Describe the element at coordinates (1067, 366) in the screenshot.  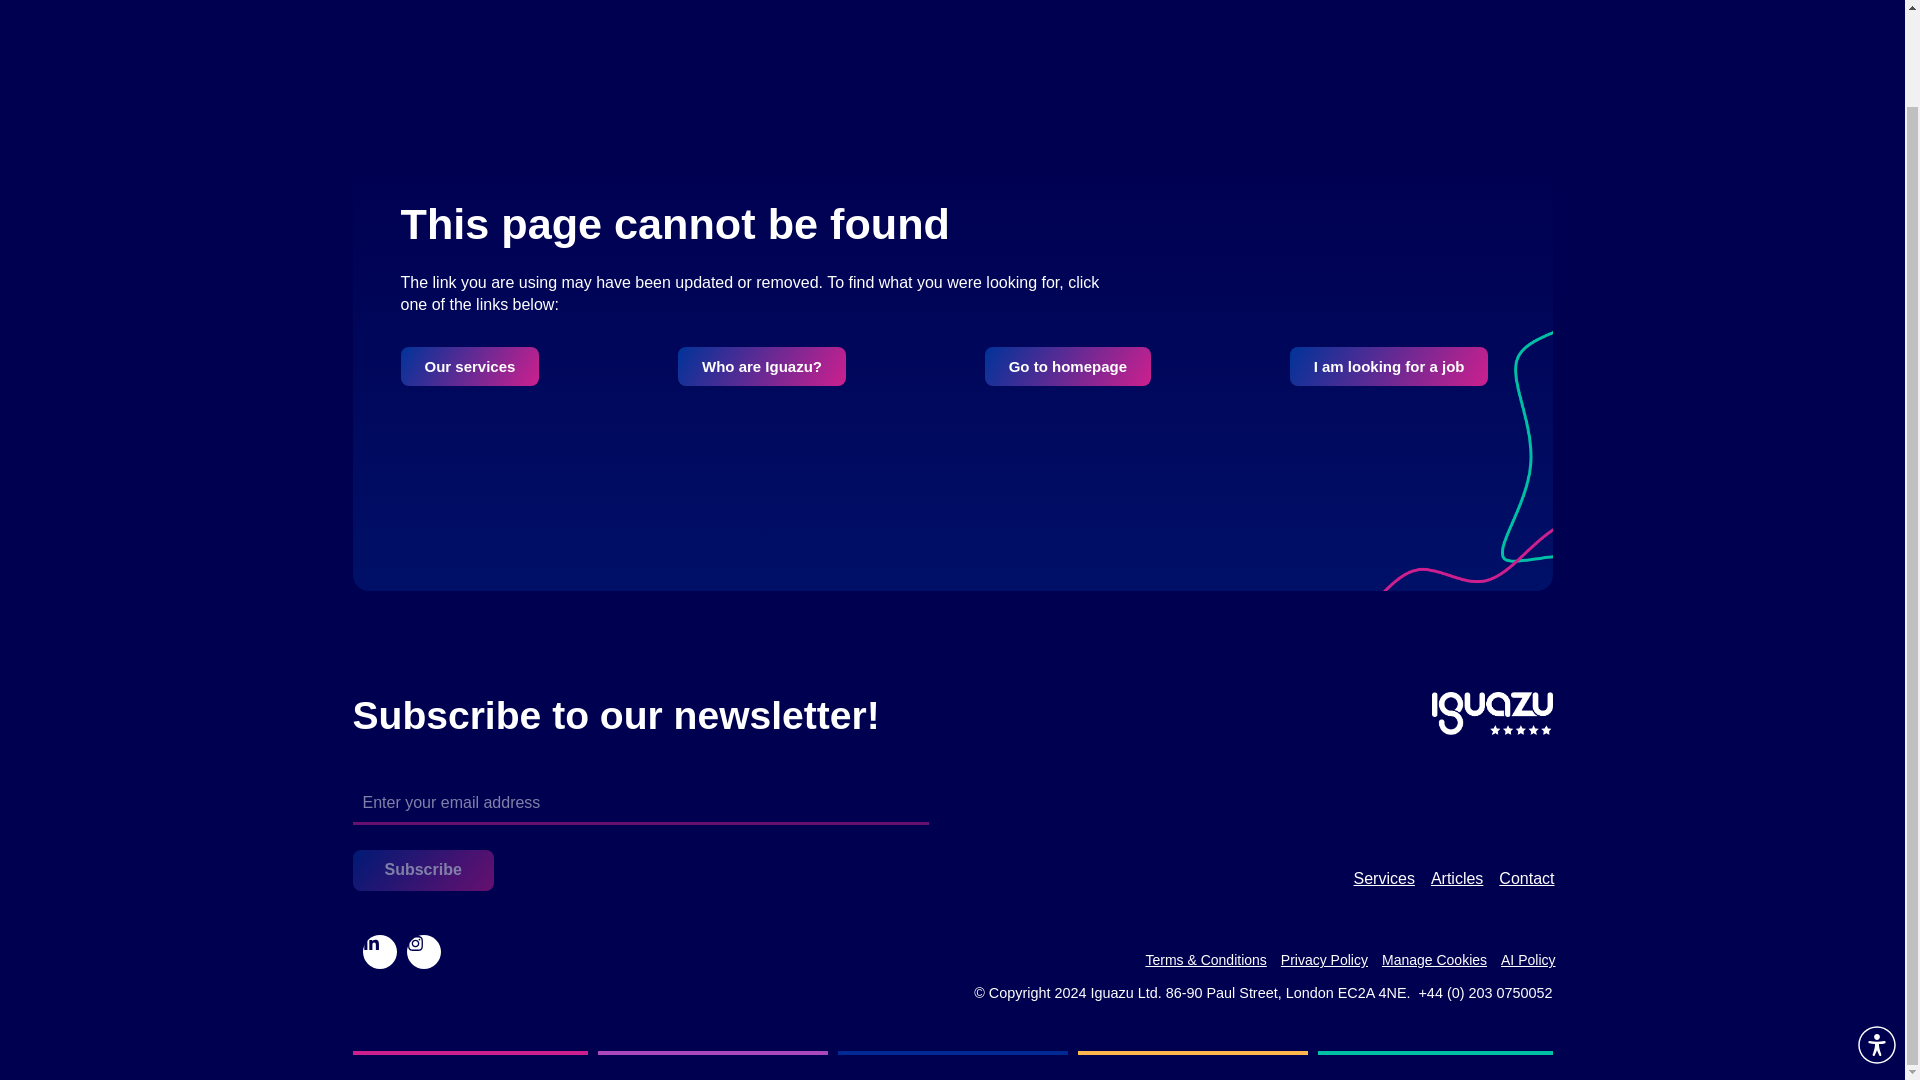
I see `Go to homepage` at that location.